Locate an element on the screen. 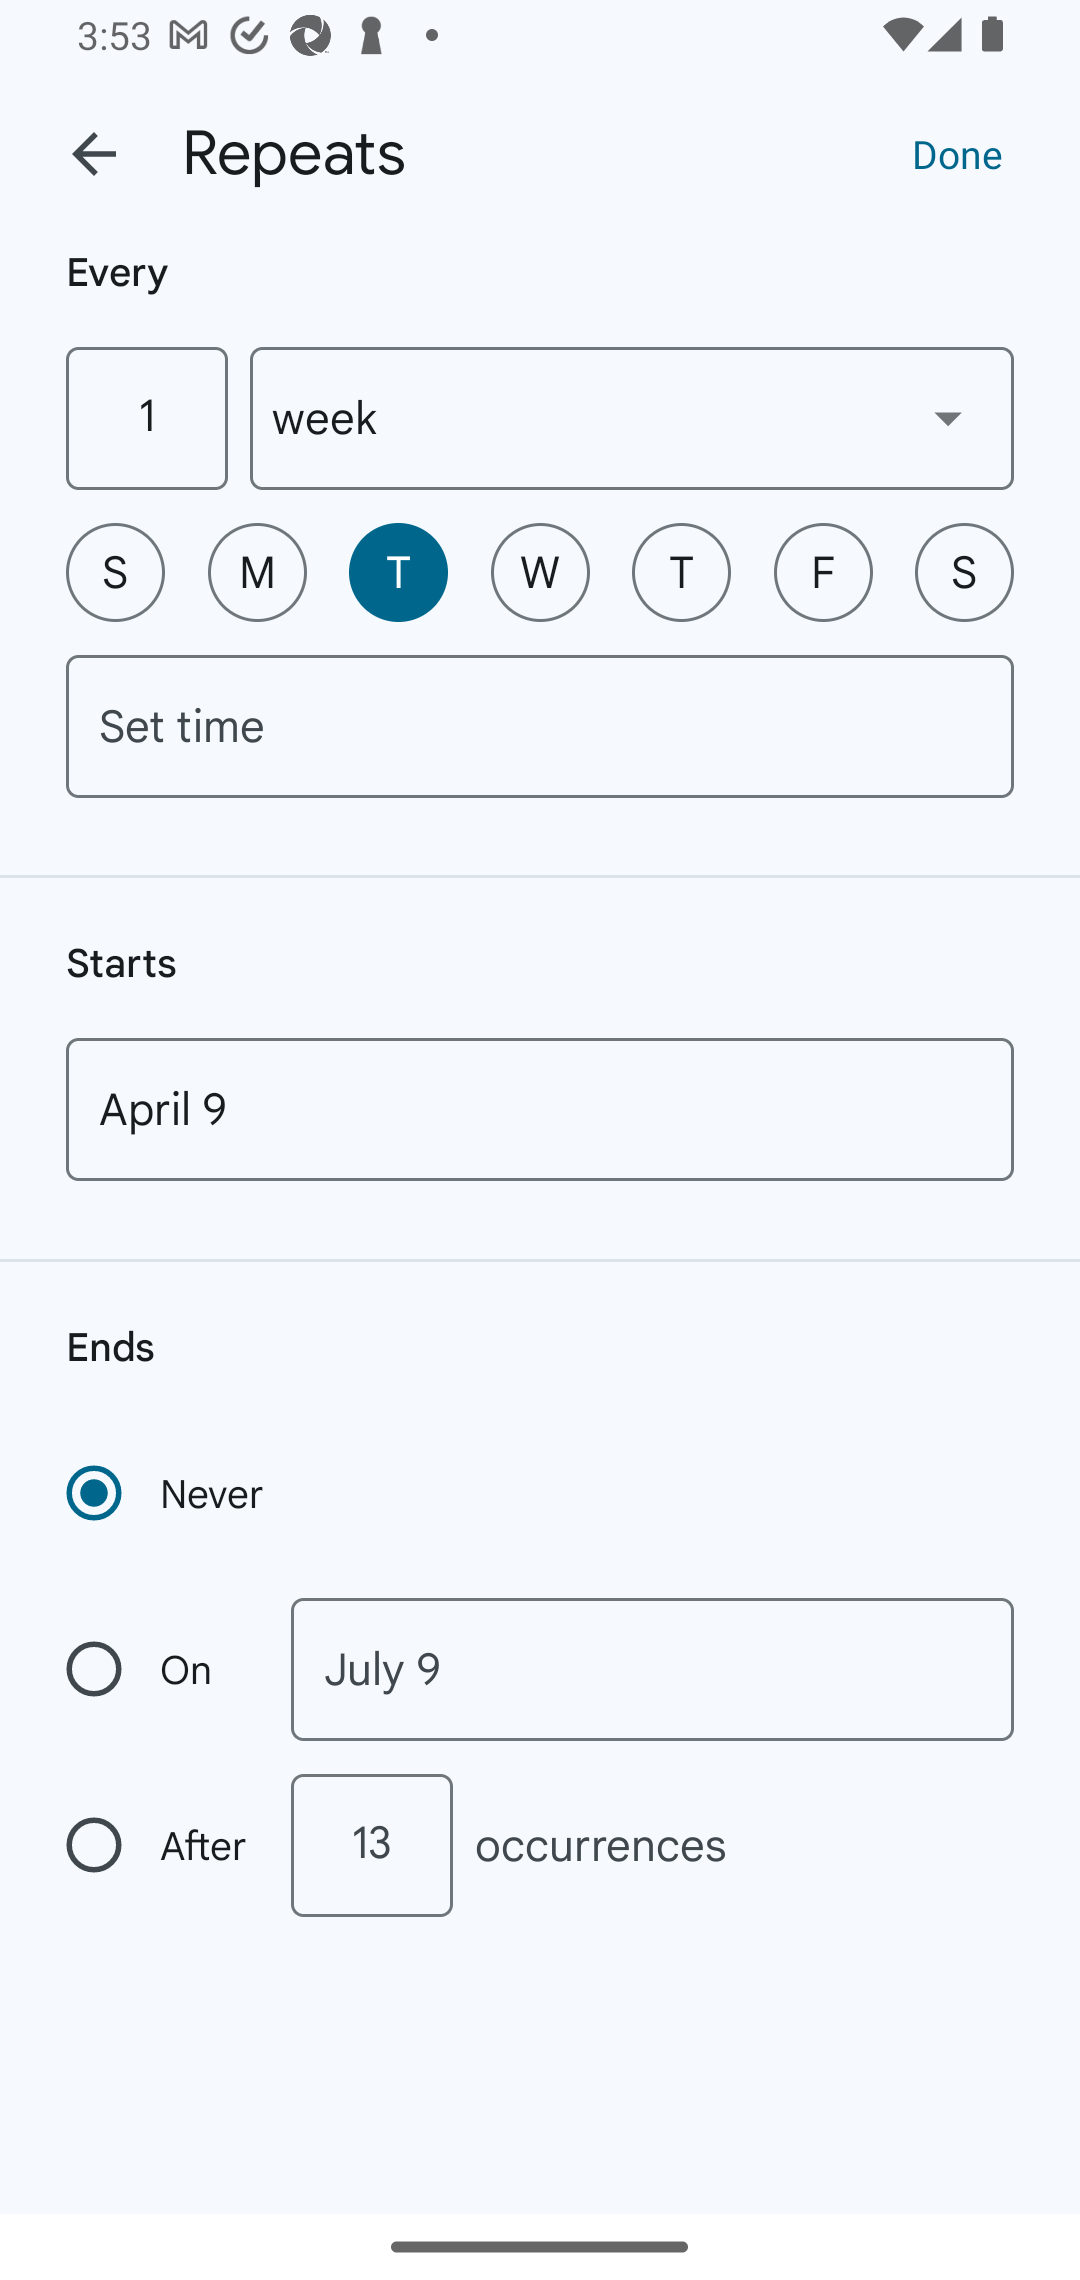 The width and height of the screenshot is (1080, 2280). 1 is located at coordinates (146, 418).